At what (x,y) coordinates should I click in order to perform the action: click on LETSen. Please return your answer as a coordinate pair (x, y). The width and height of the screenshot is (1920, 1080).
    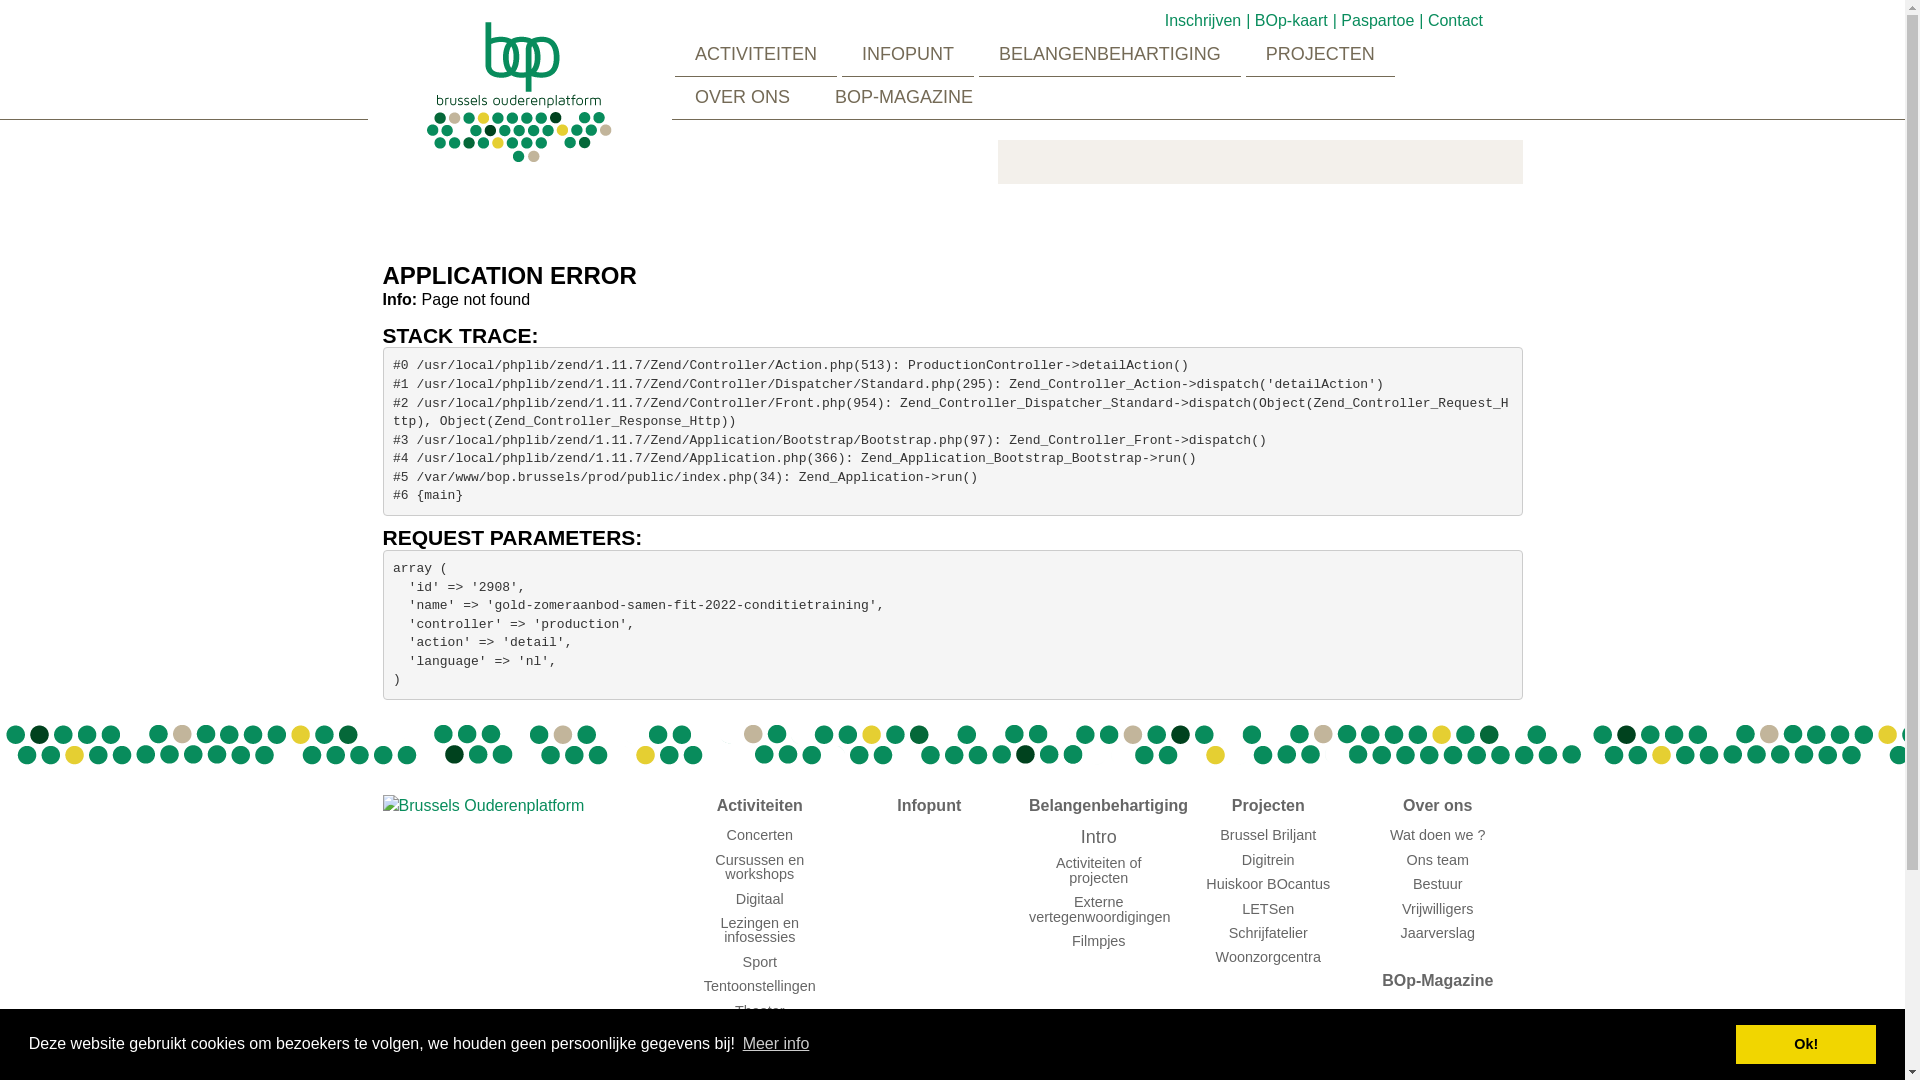
    Looking at the image, I should click on (1268, 909).